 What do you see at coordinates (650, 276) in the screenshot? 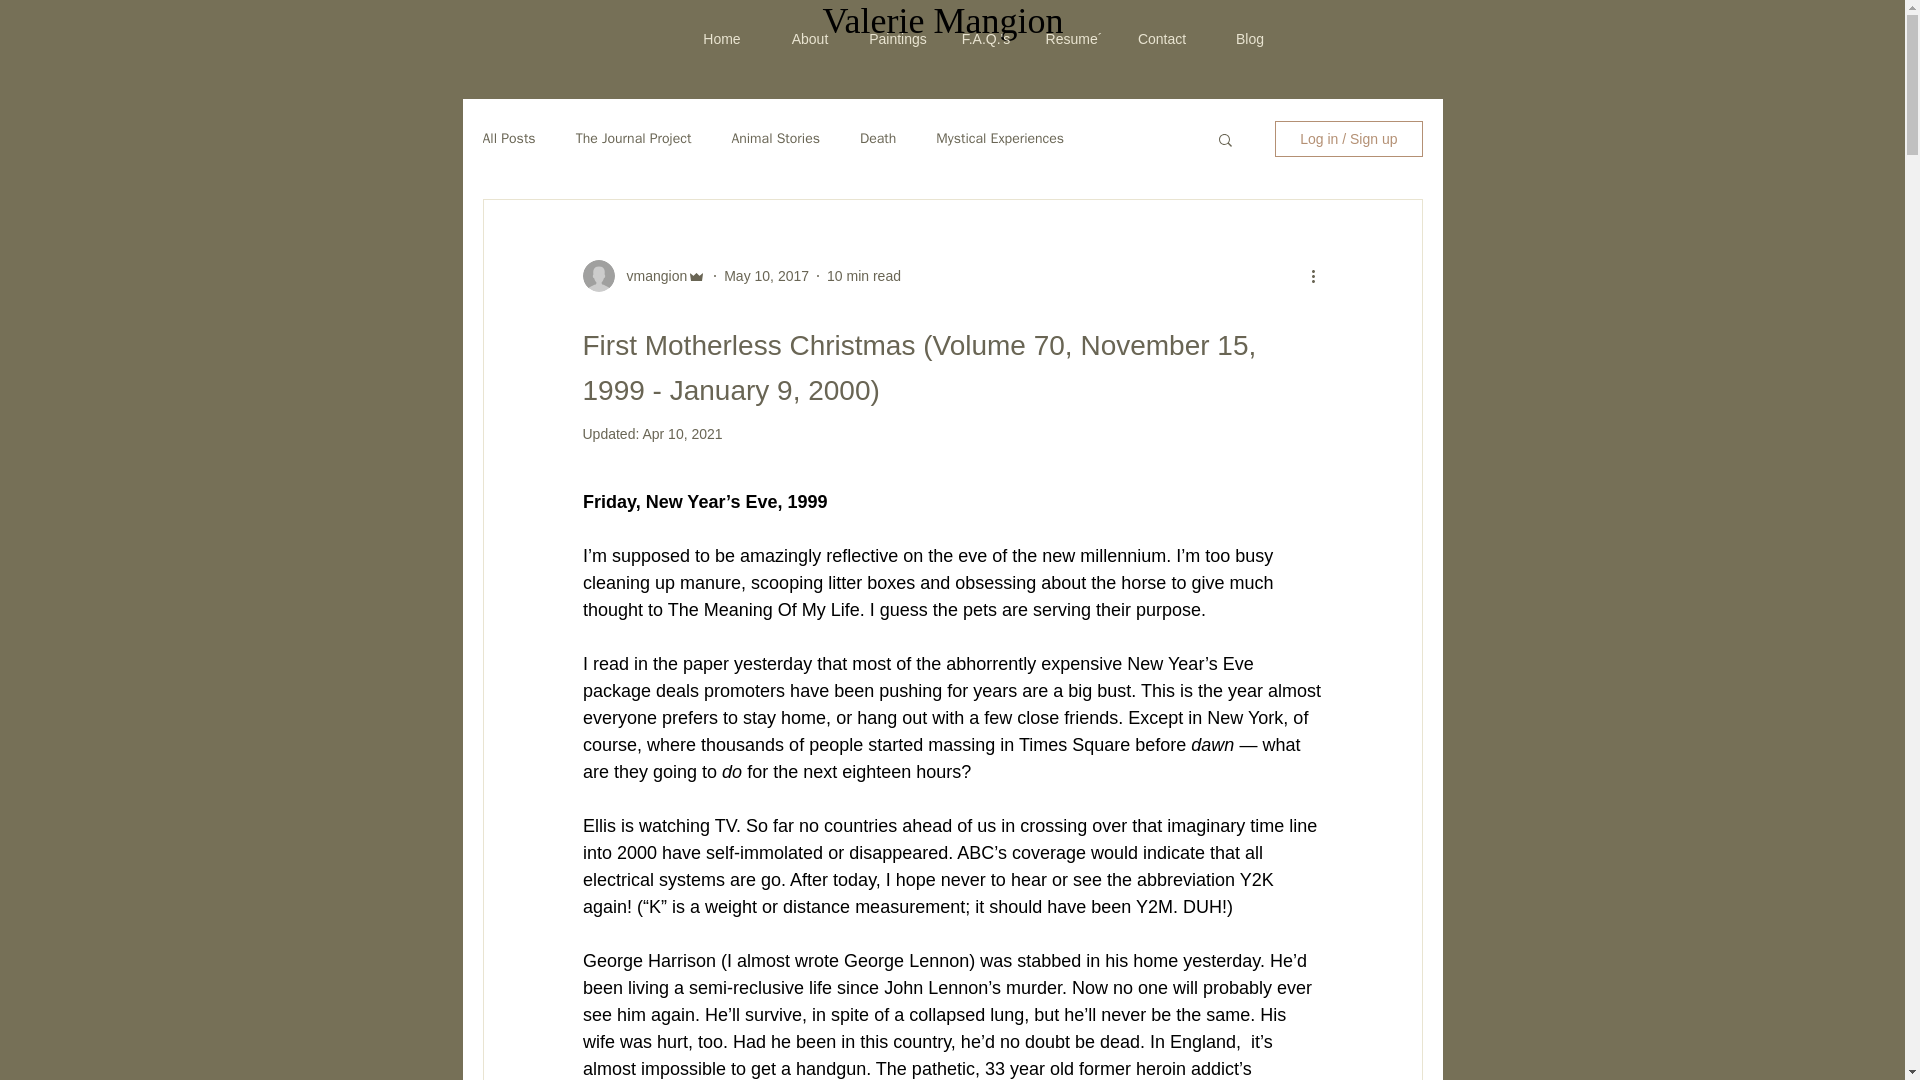
I see `vmangion` at bounding box center [650, 276].